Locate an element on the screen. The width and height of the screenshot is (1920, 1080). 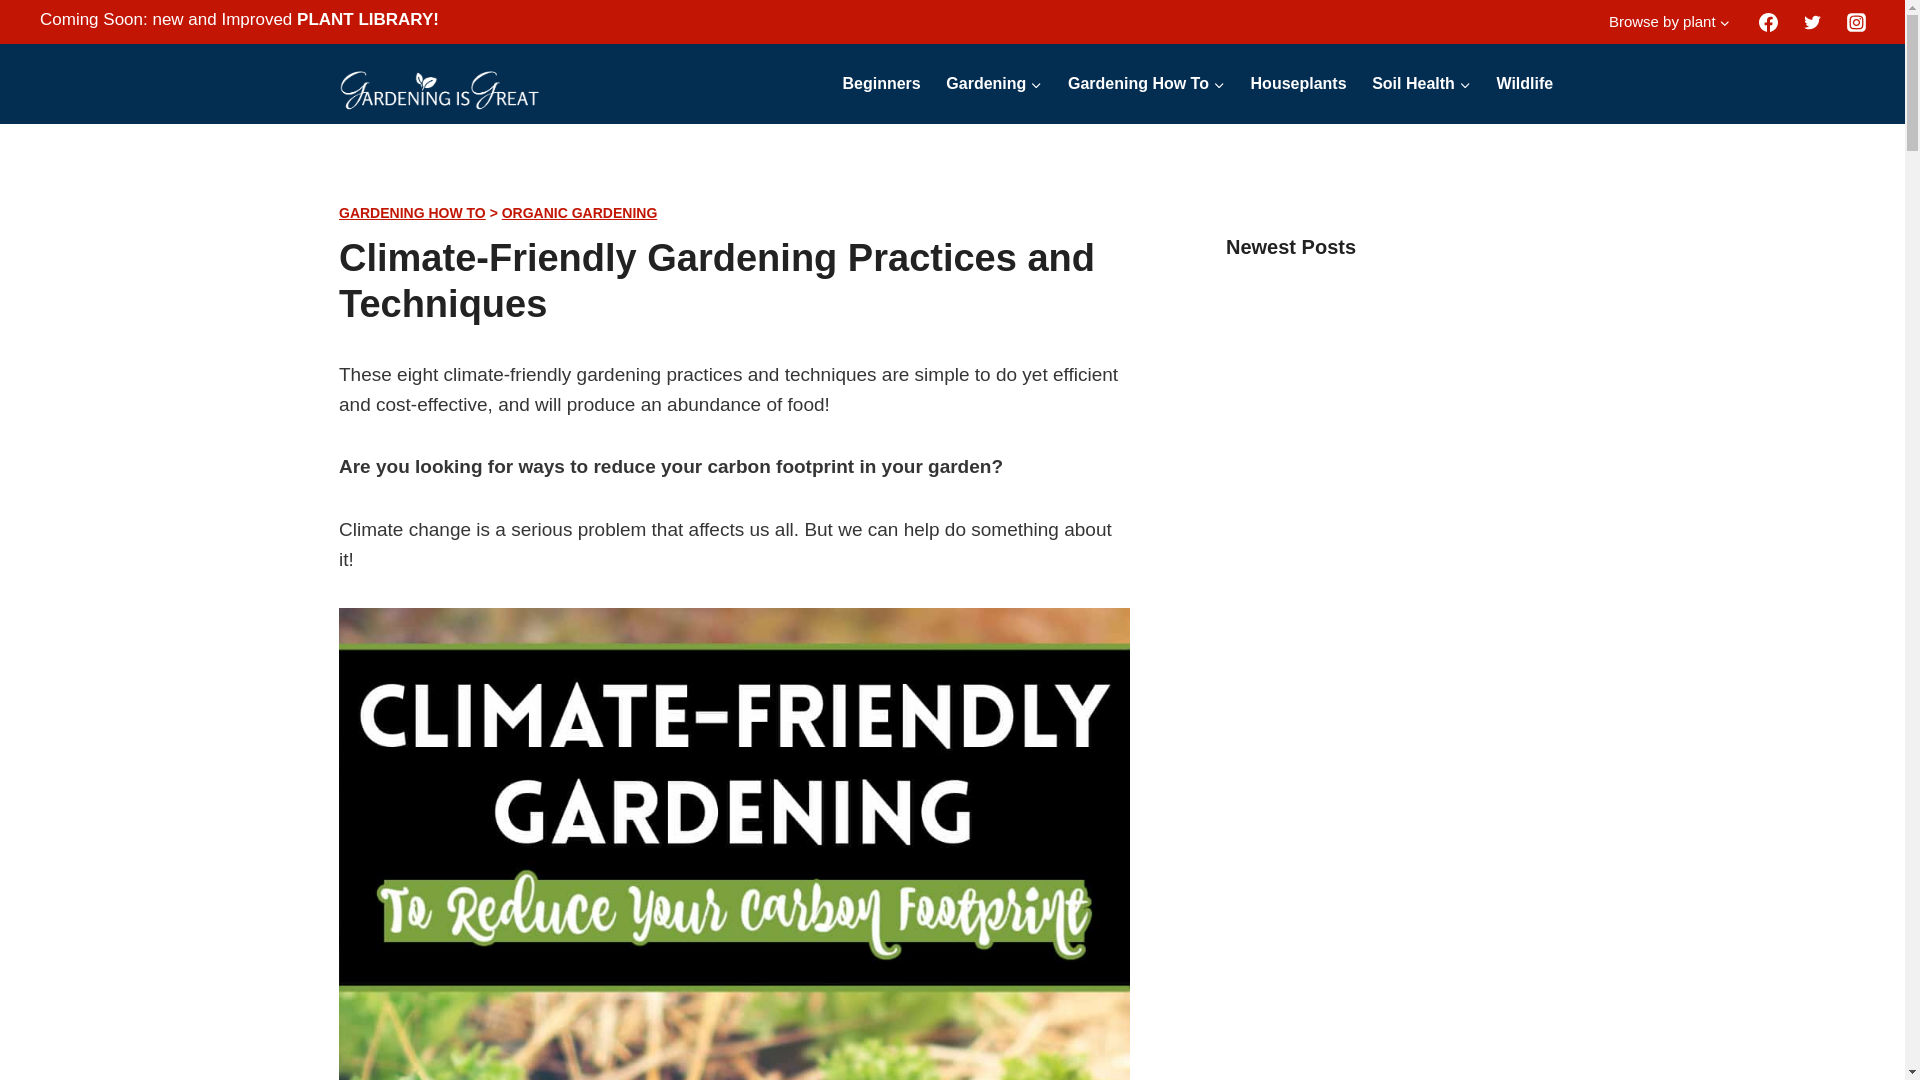
Gardening How To is located at coordinates (1146, 84).